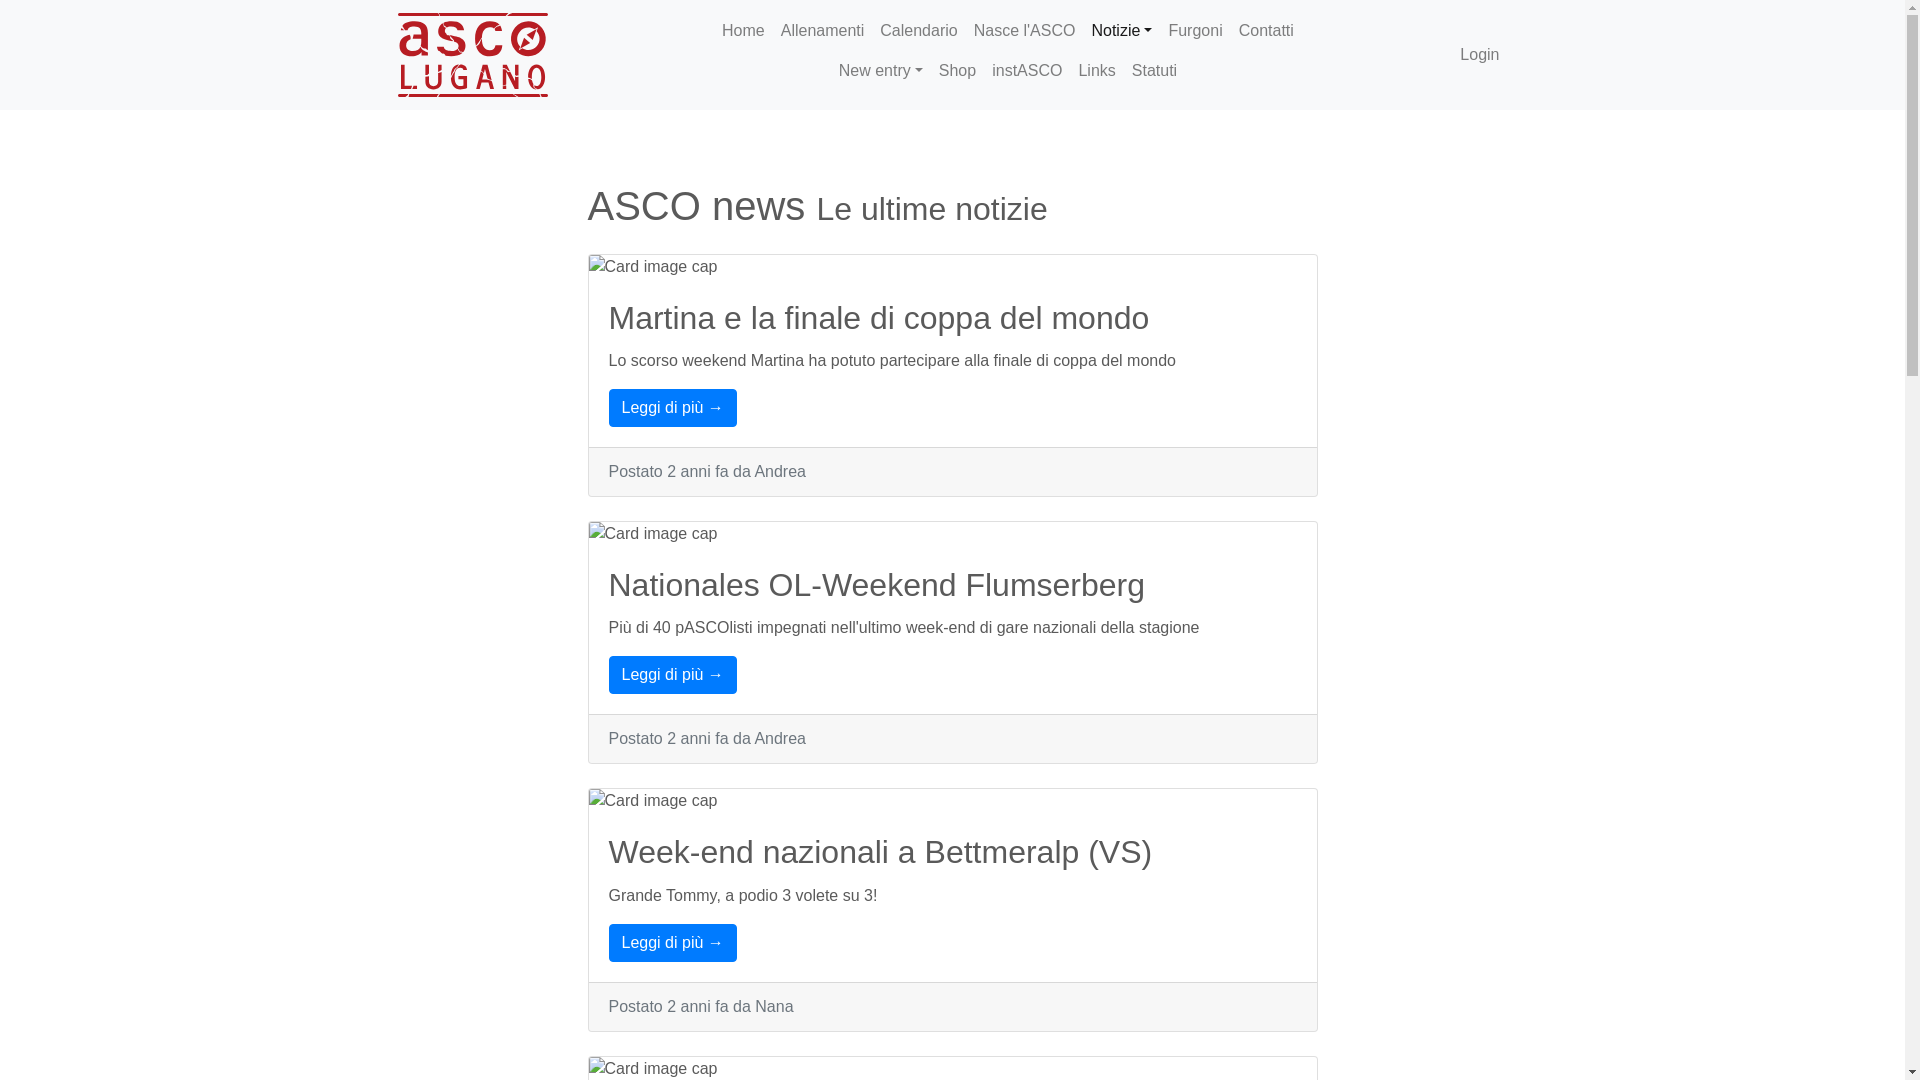  Describe the element at coordinates (1266, 31) in the screenshot. I see `Contatti` at that location.